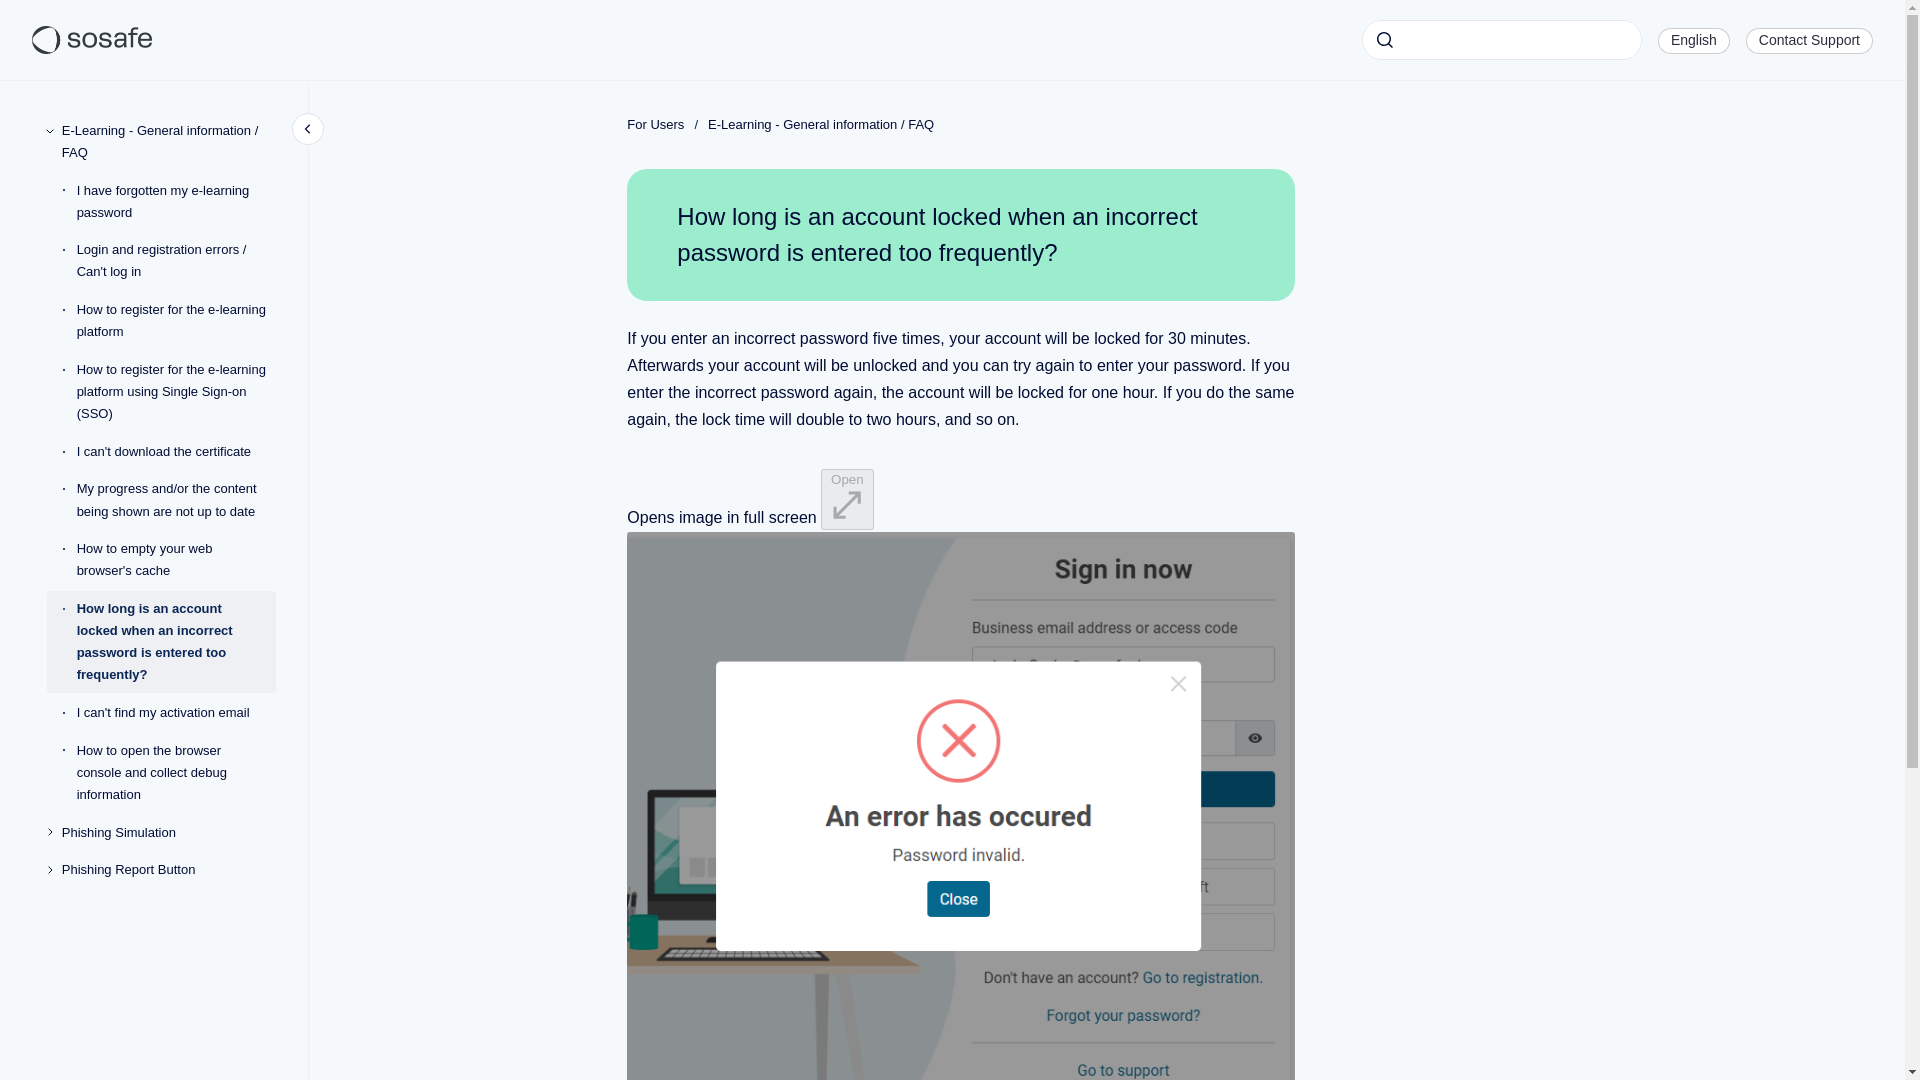 Image resolution: width=1920 pixels, height=1080 pixels. Describe the element at coordinates (168, 833) in the screenshot. I see `Phishing Simulation` at that location.